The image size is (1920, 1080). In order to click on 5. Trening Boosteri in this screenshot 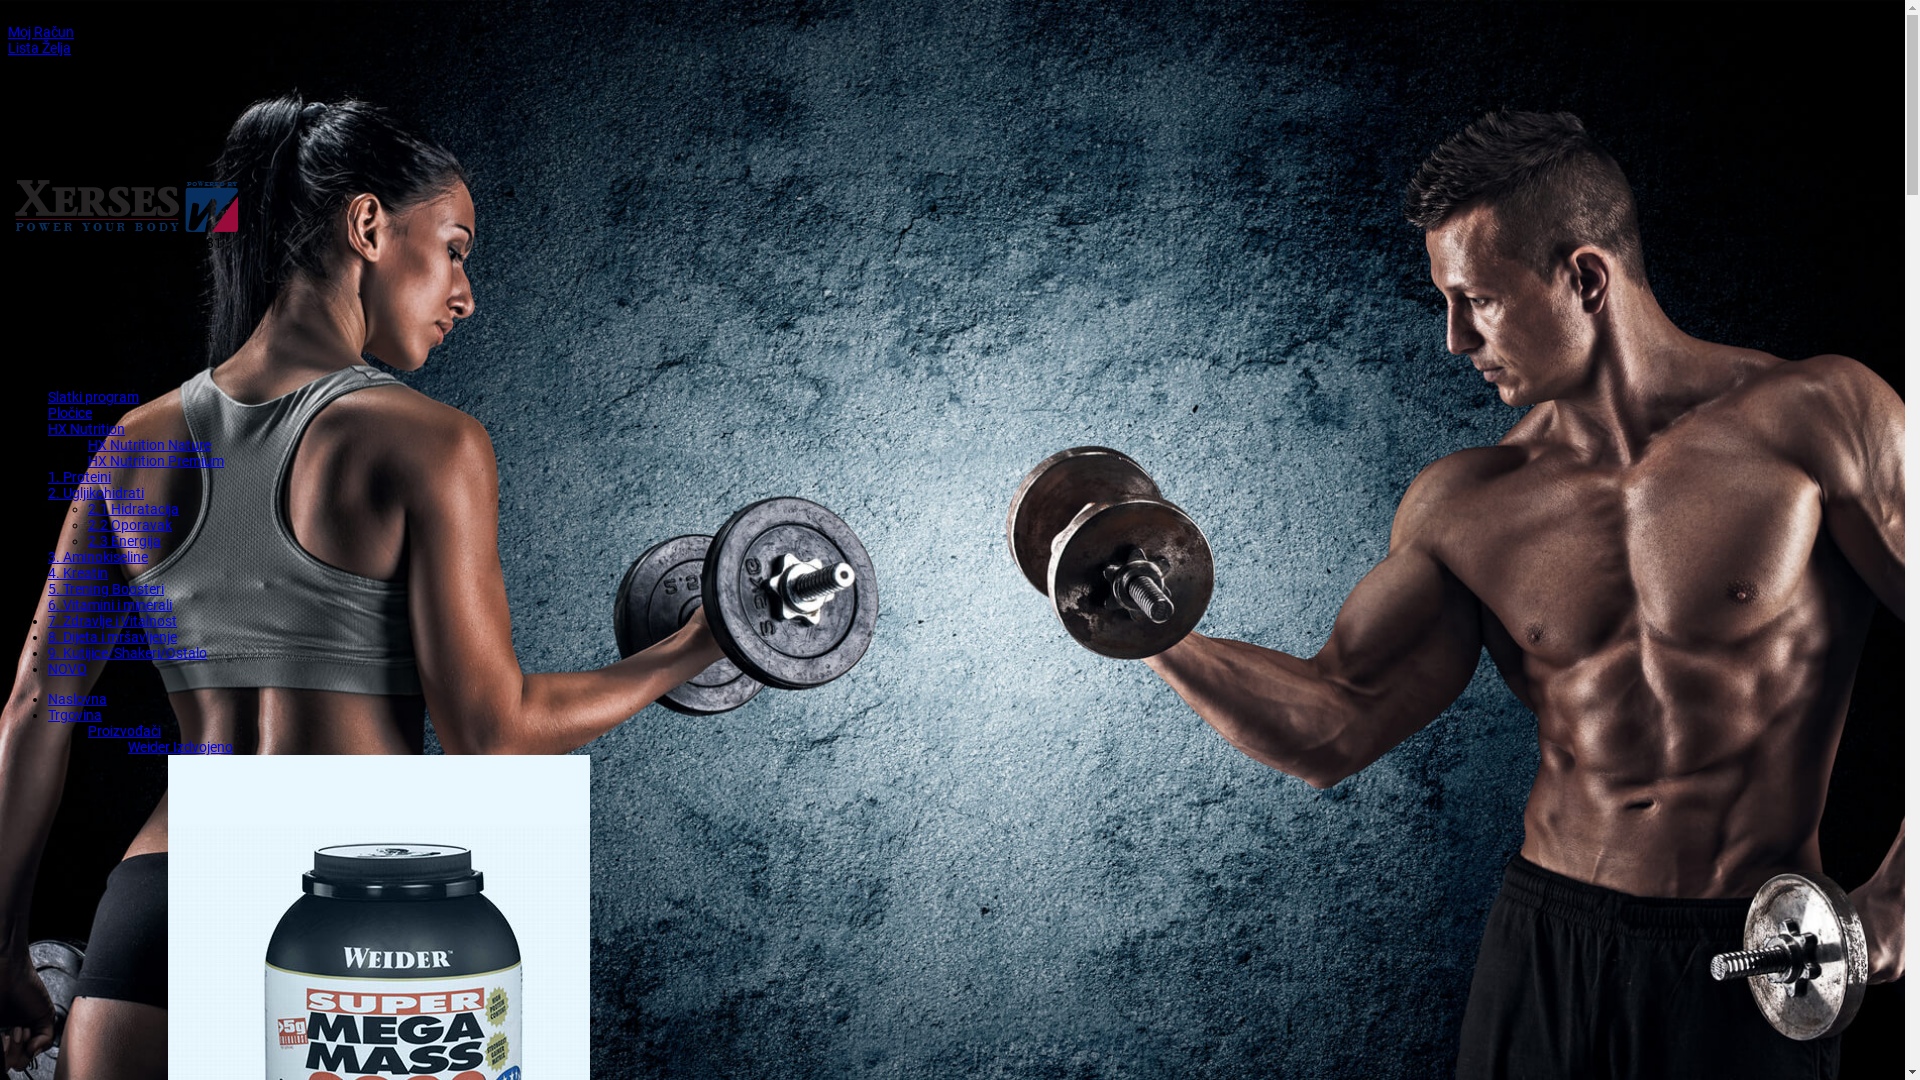, I will do `click(106, 589)`.